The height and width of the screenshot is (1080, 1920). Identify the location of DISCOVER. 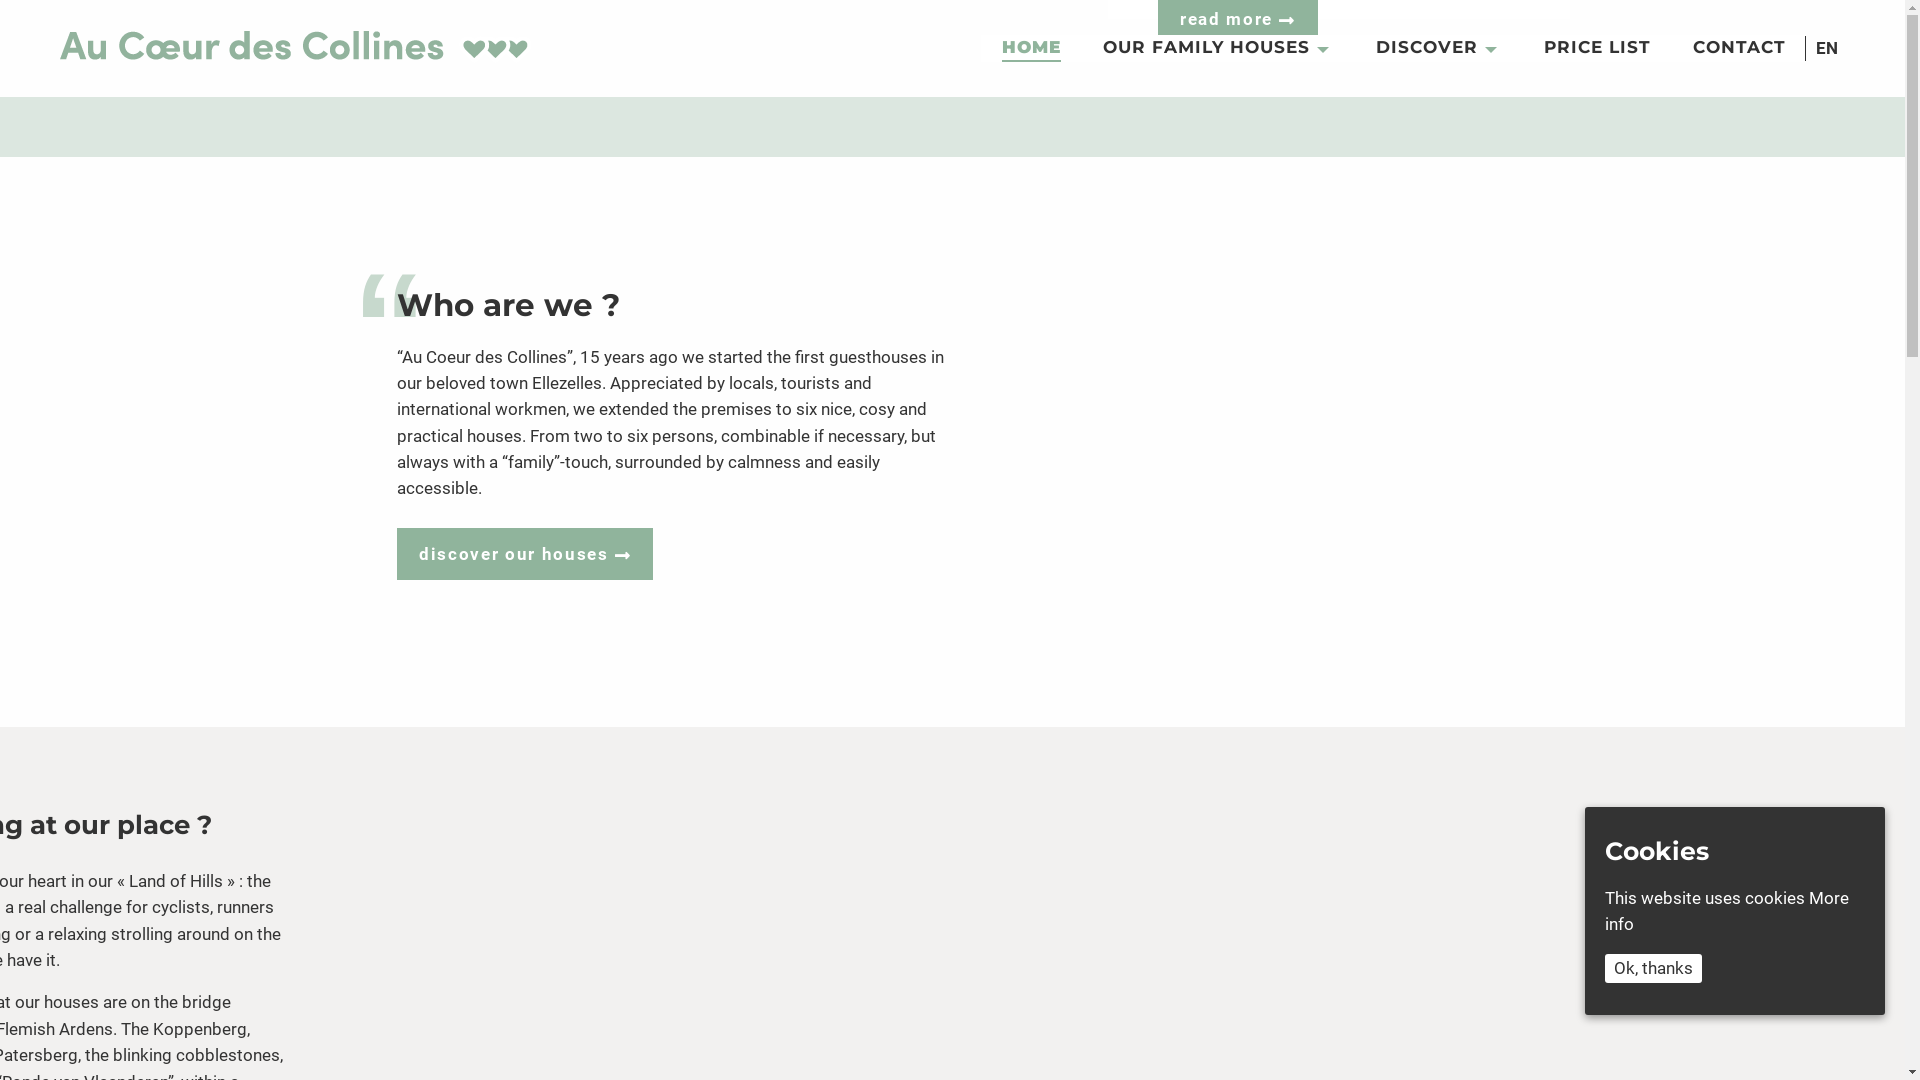
(1439, 49).